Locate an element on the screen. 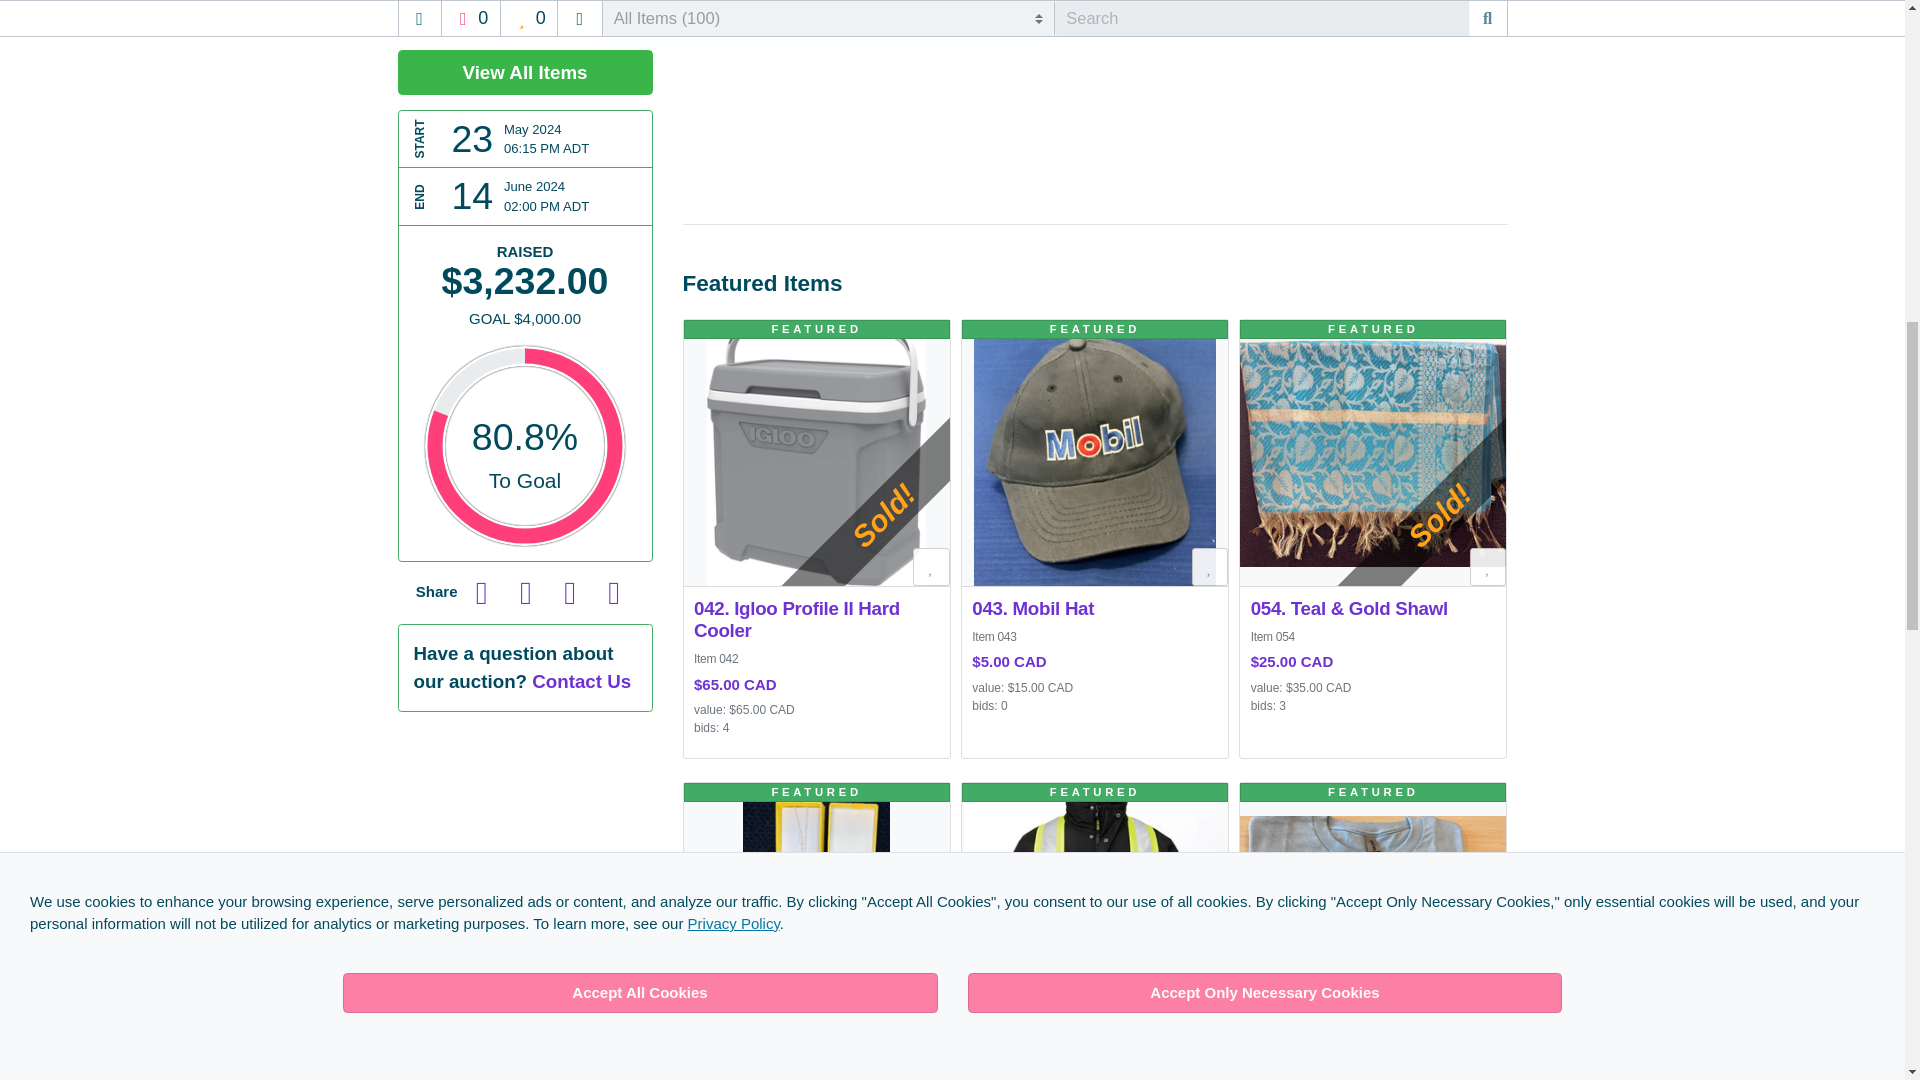 The width and height of the screenshot is (1920, 1080). Share on Twitter is located at coordinates (526, 118).